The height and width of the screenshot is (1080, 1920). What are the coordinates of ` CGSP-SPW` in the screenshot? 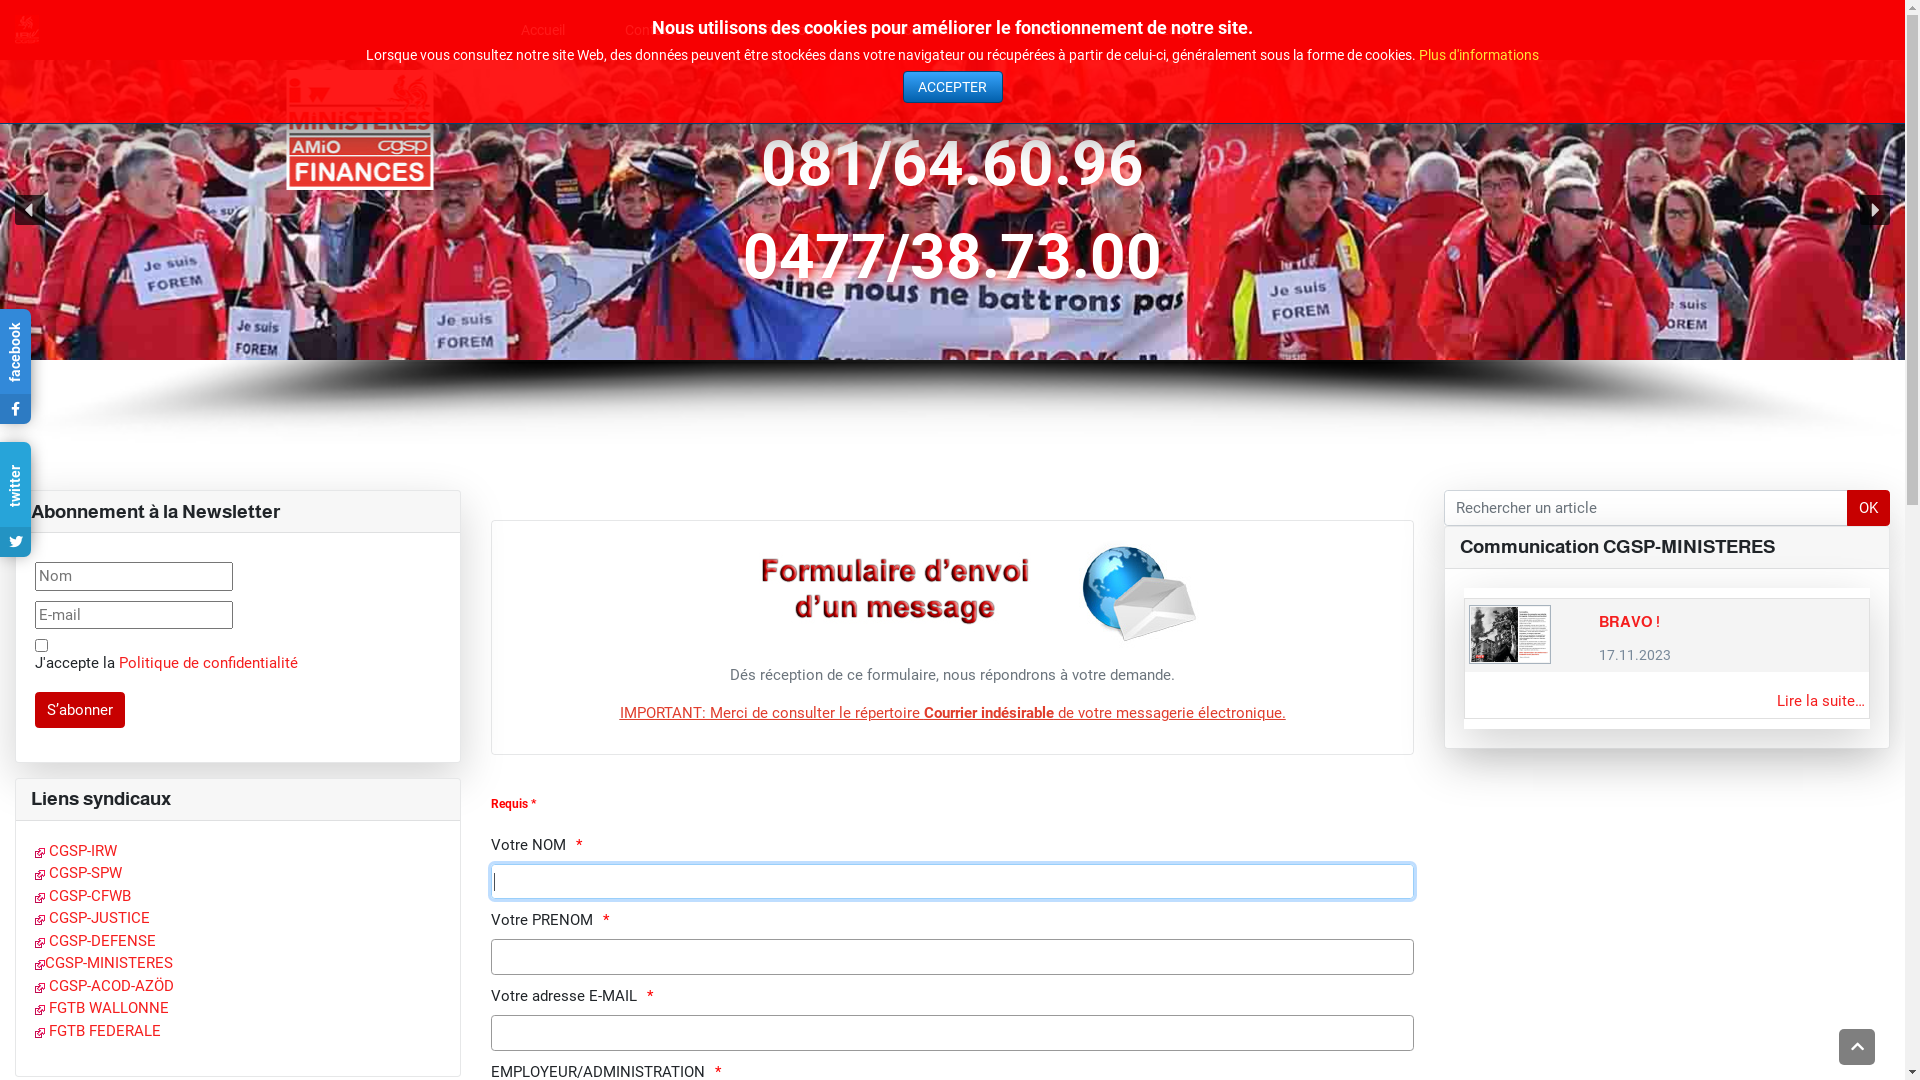 It's located at (78, 873).